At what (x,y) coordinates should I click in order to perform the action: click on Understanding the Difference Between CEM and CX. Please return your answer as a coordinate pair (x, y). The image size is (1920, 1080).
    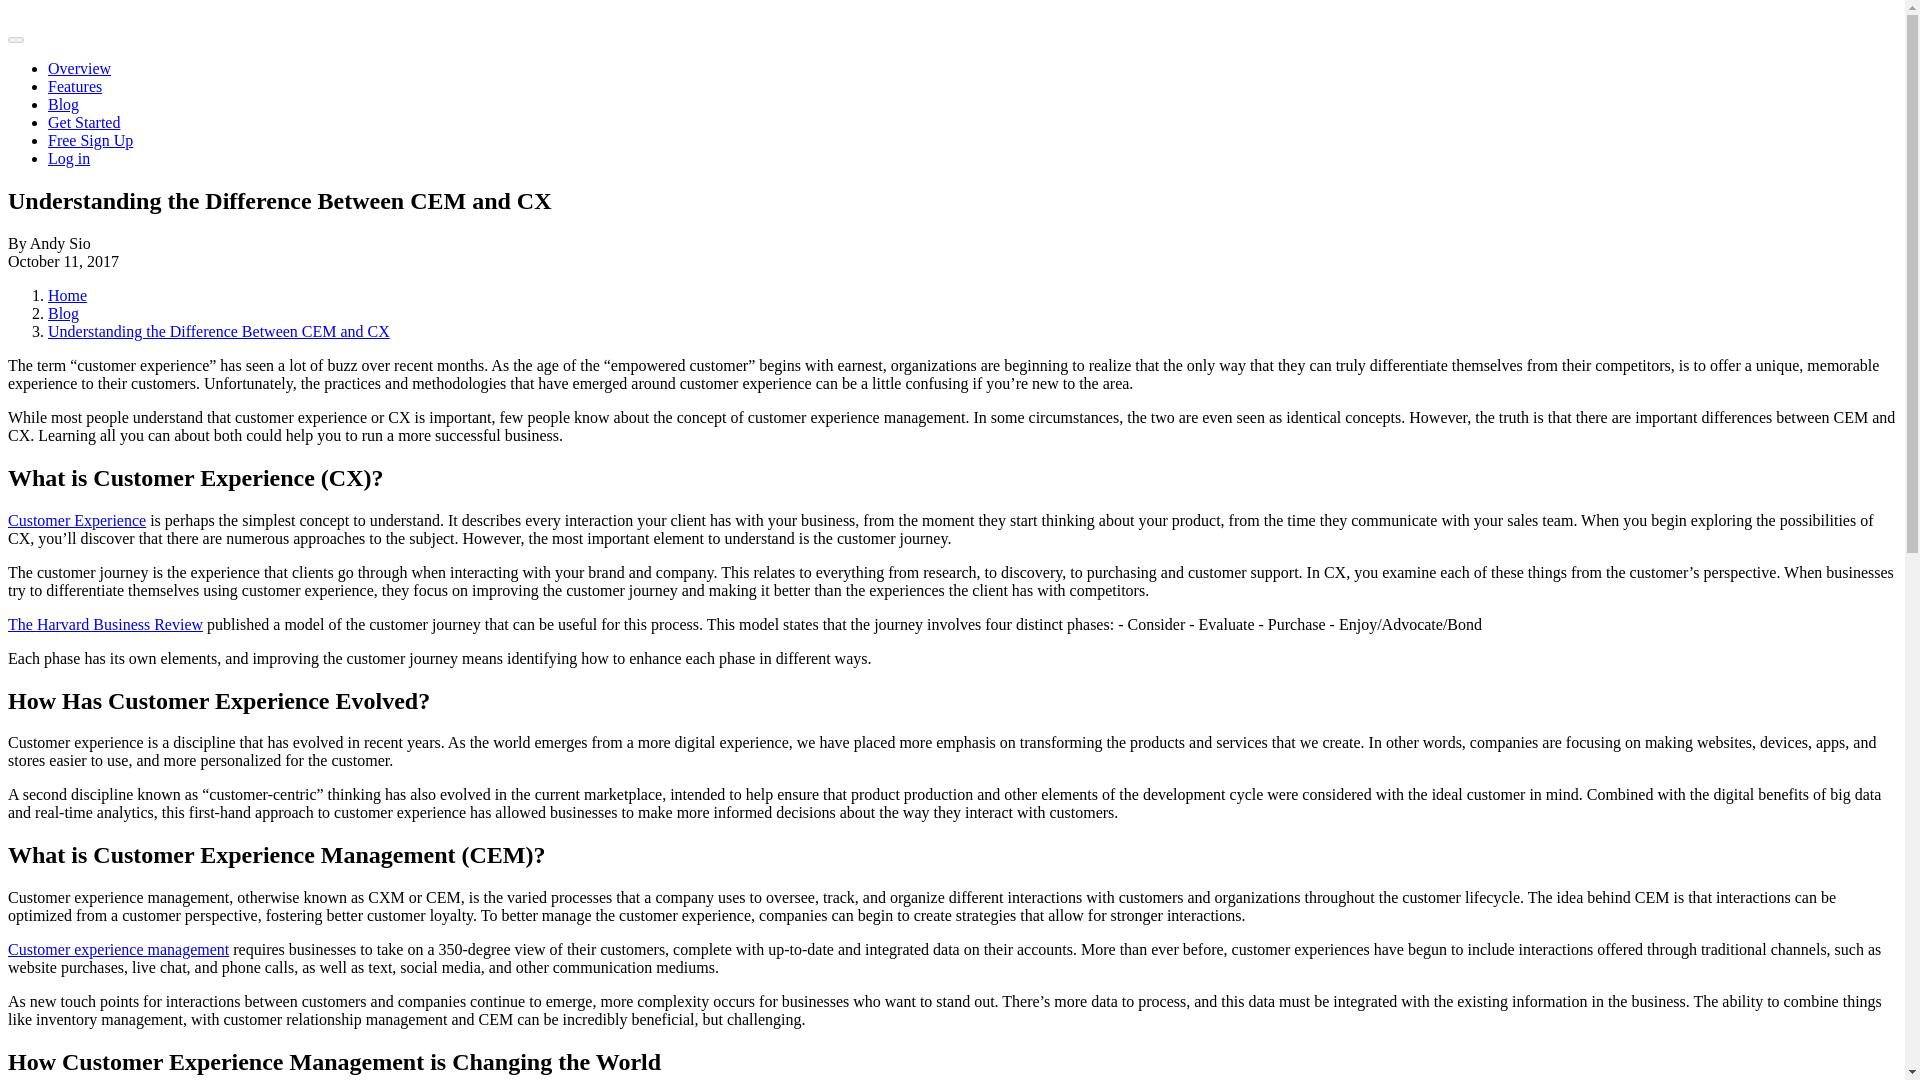
    Looking at the image, I should click on (218, 331).